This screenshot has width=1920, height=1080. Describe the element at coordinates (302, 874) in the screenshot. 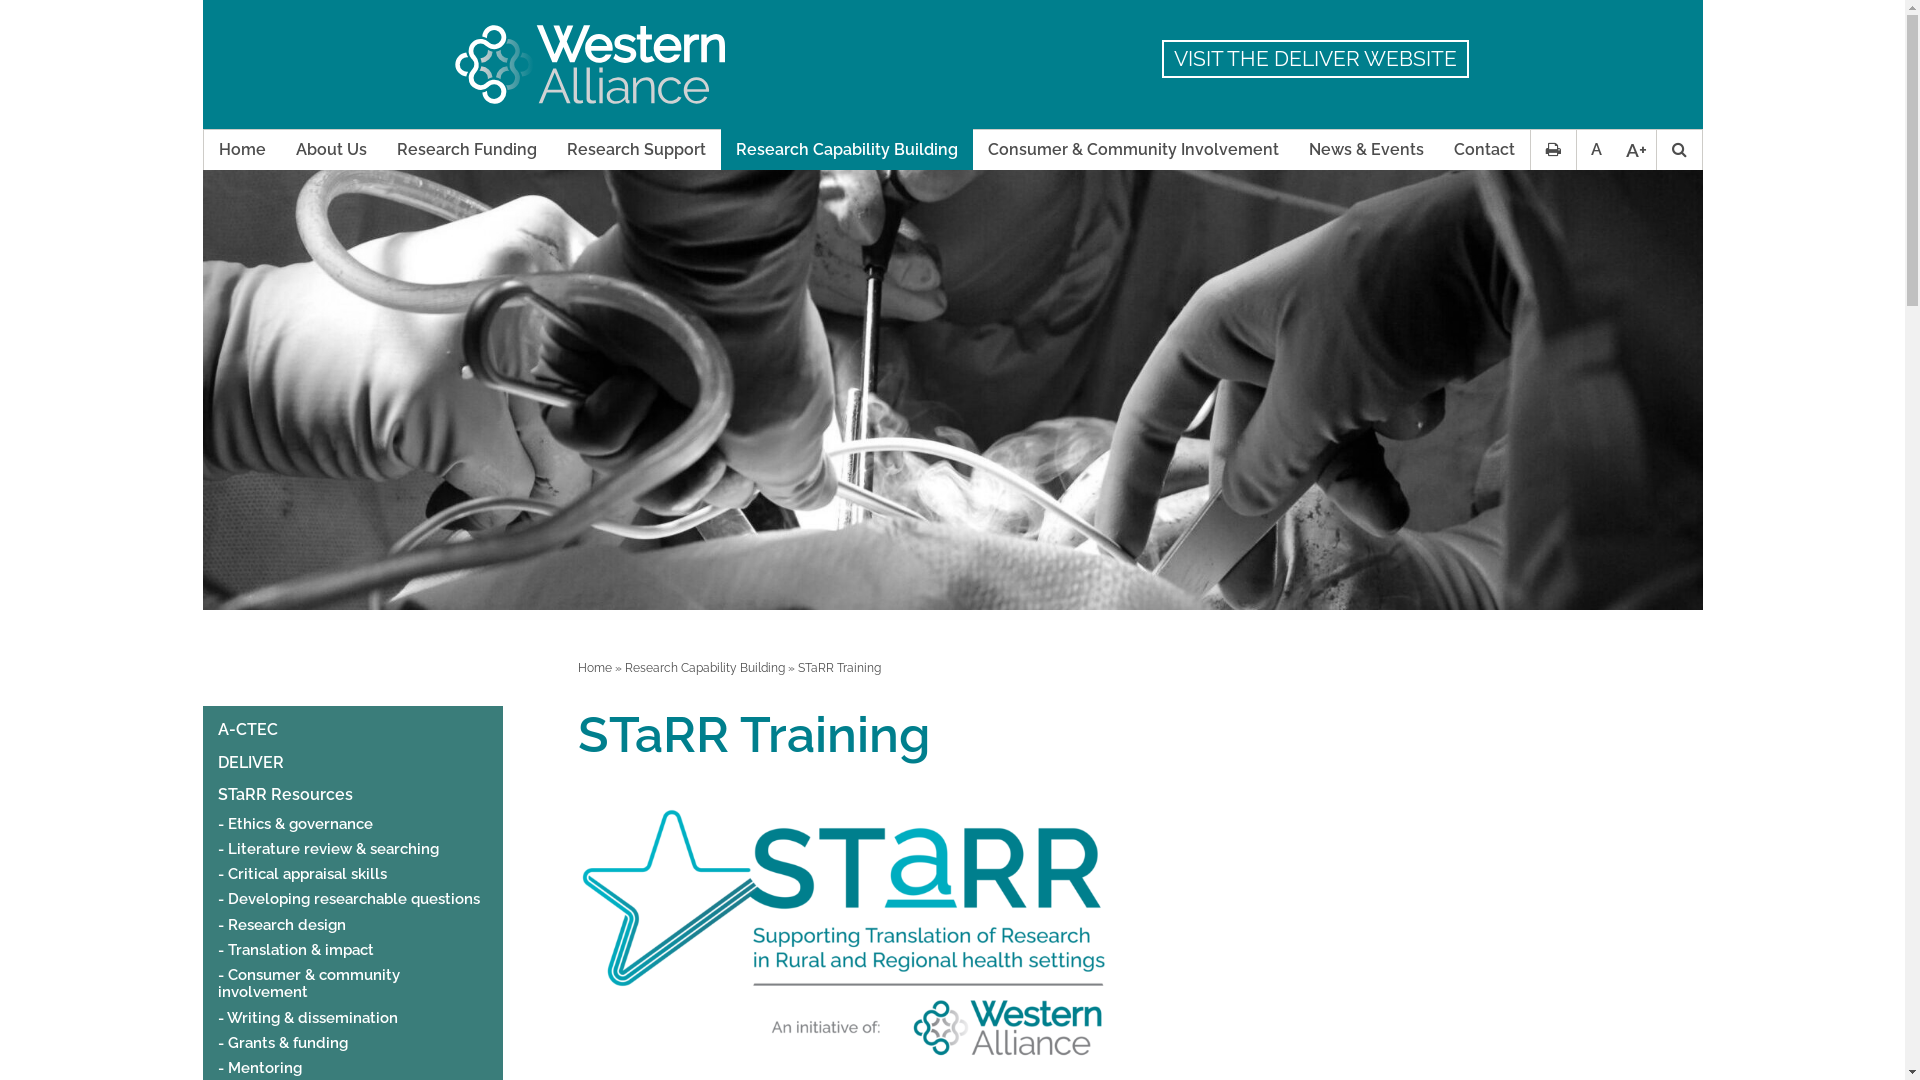

I see `Critical appraisal skills` at that location.